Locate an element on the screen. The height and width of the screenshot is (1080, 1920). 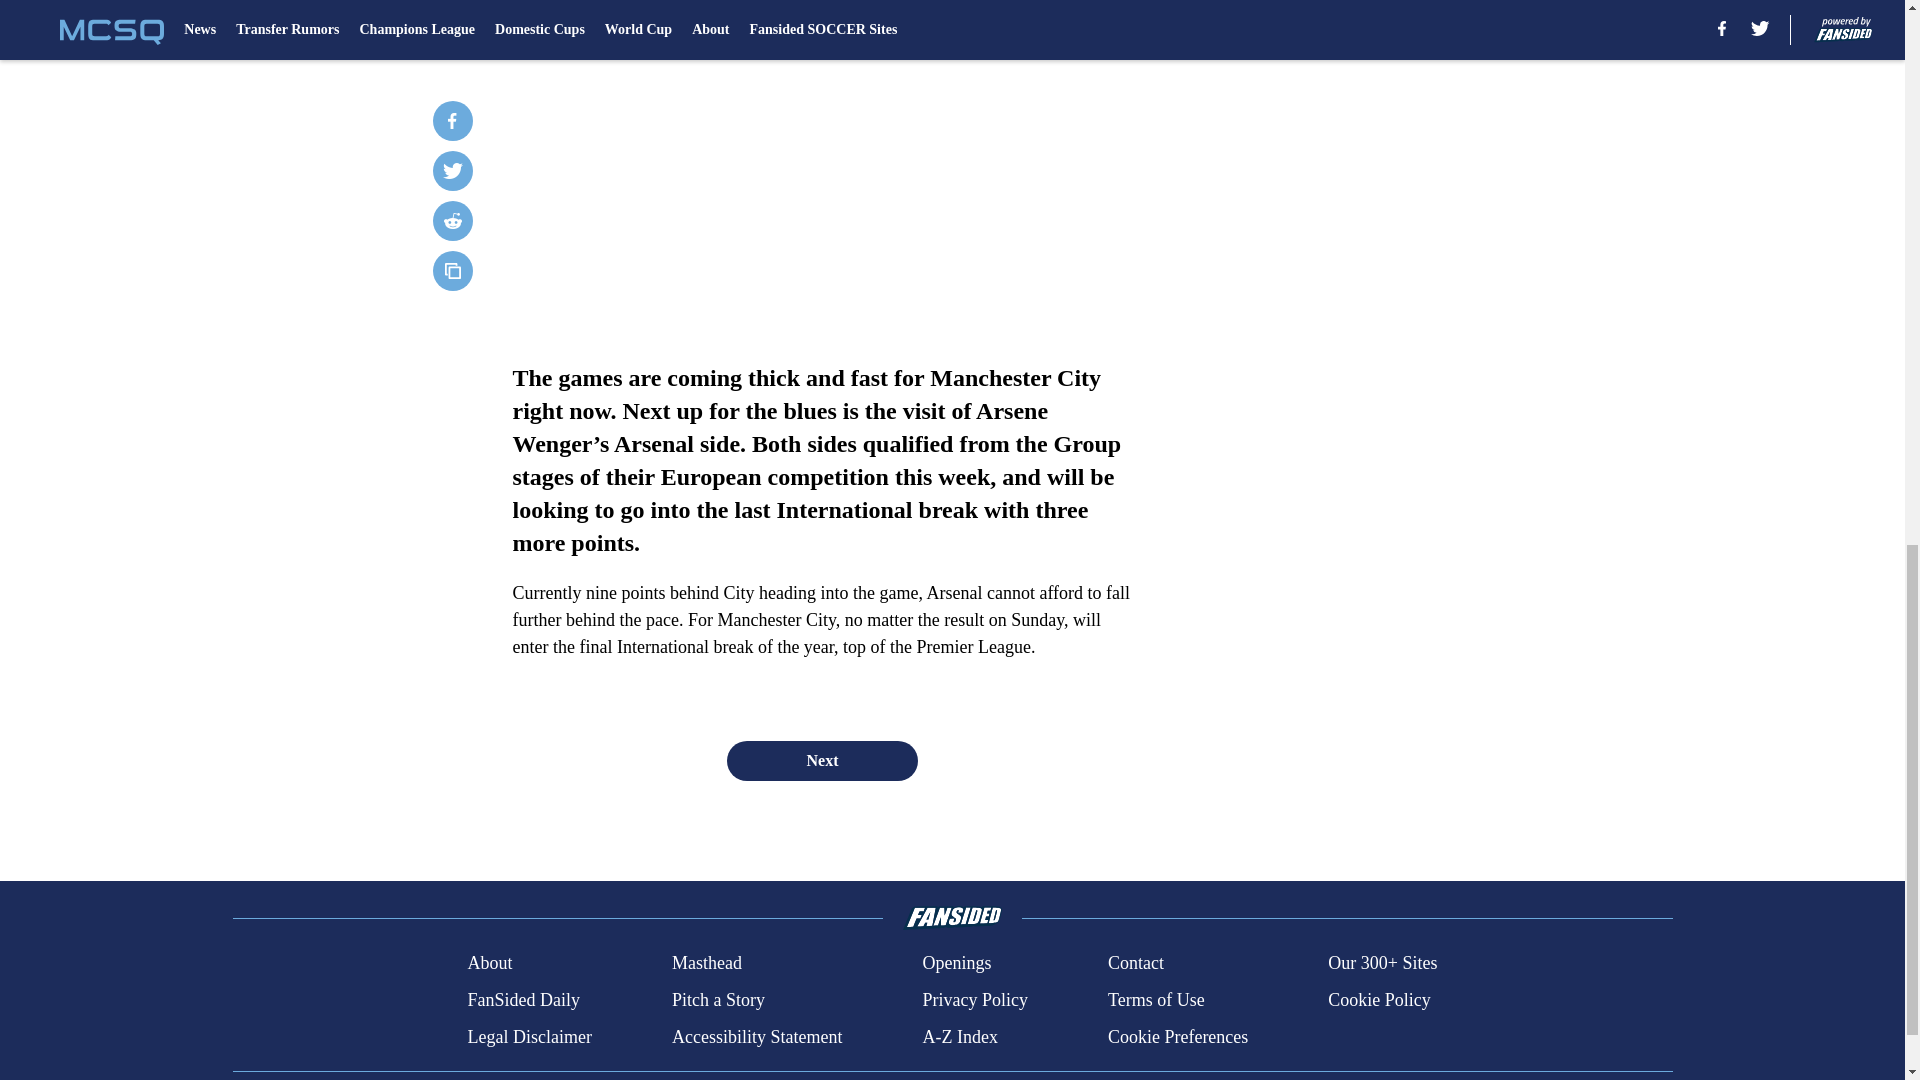
A-Z Index is located at coordinates (958, 1036).